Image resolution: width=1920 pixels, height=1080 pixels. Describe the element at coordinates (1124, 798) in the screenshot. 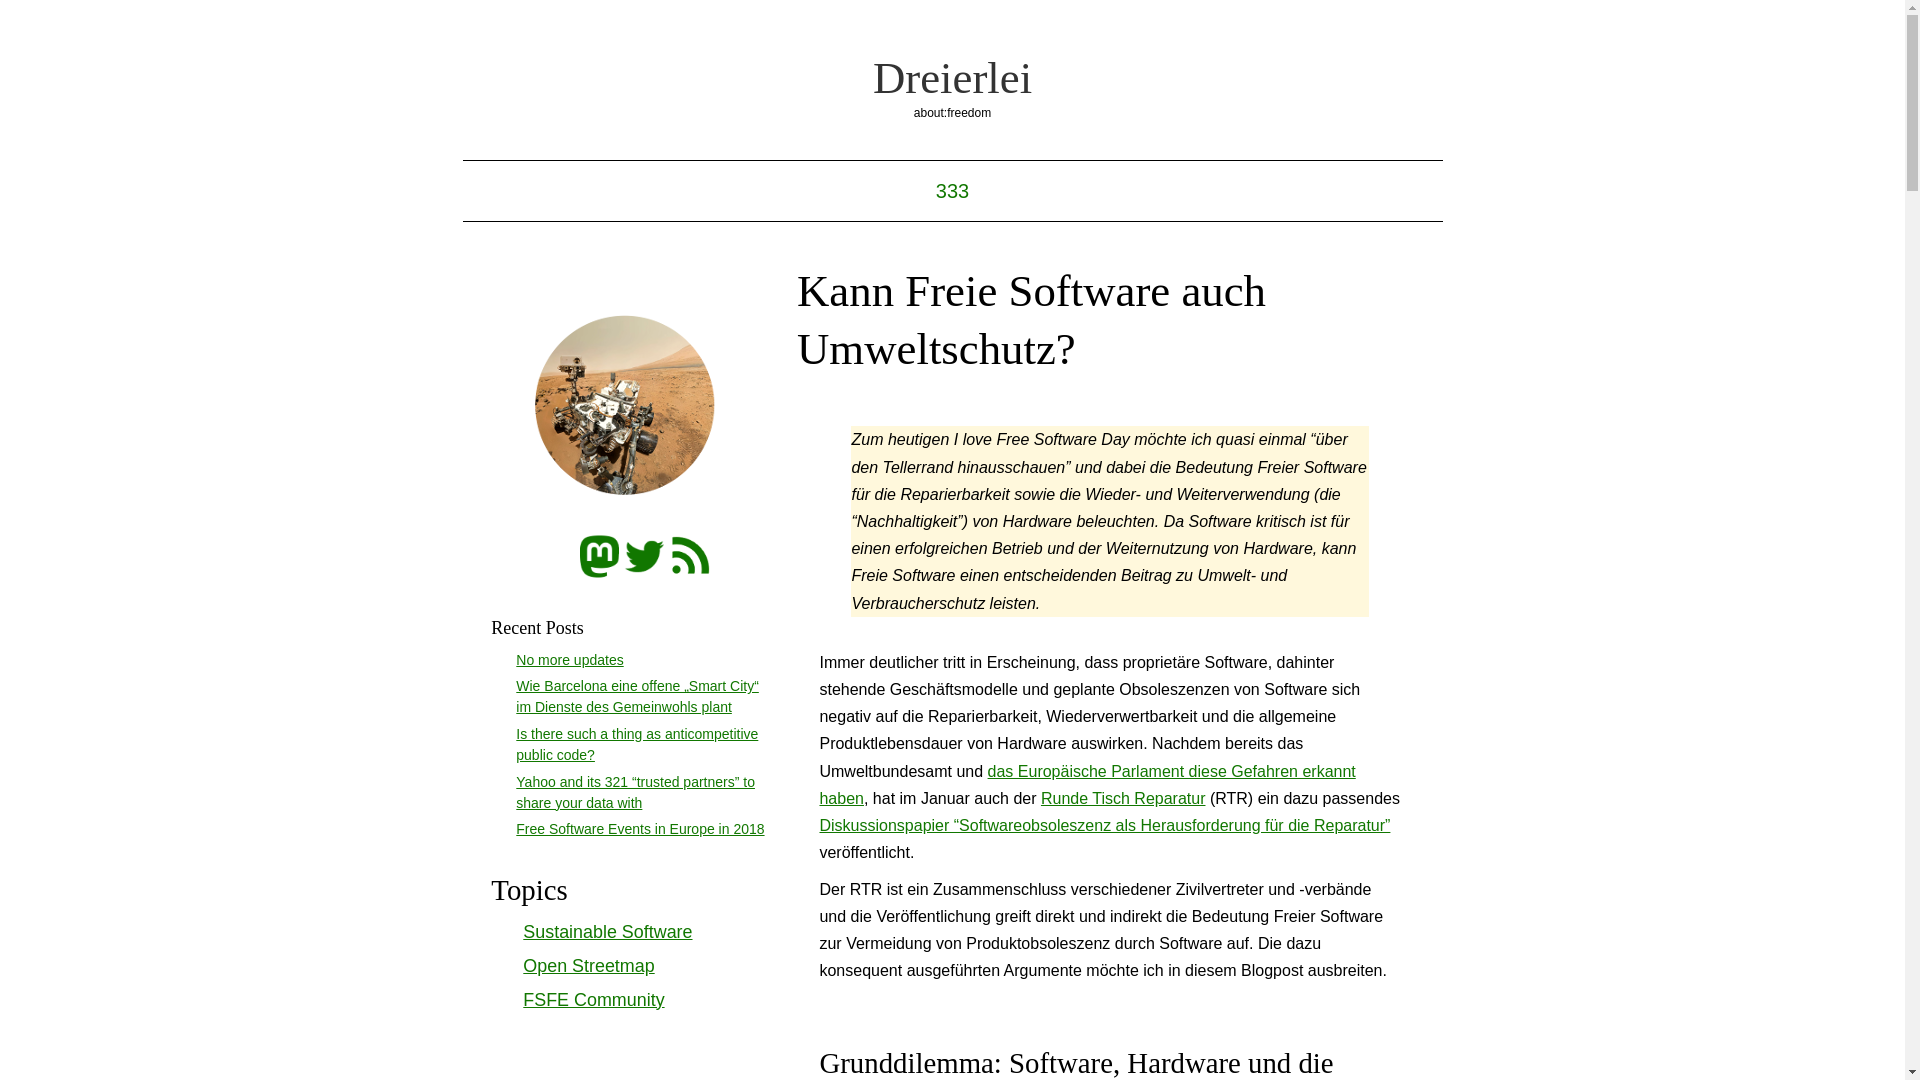

I see `Runde Tisch Reparatur` at that location.